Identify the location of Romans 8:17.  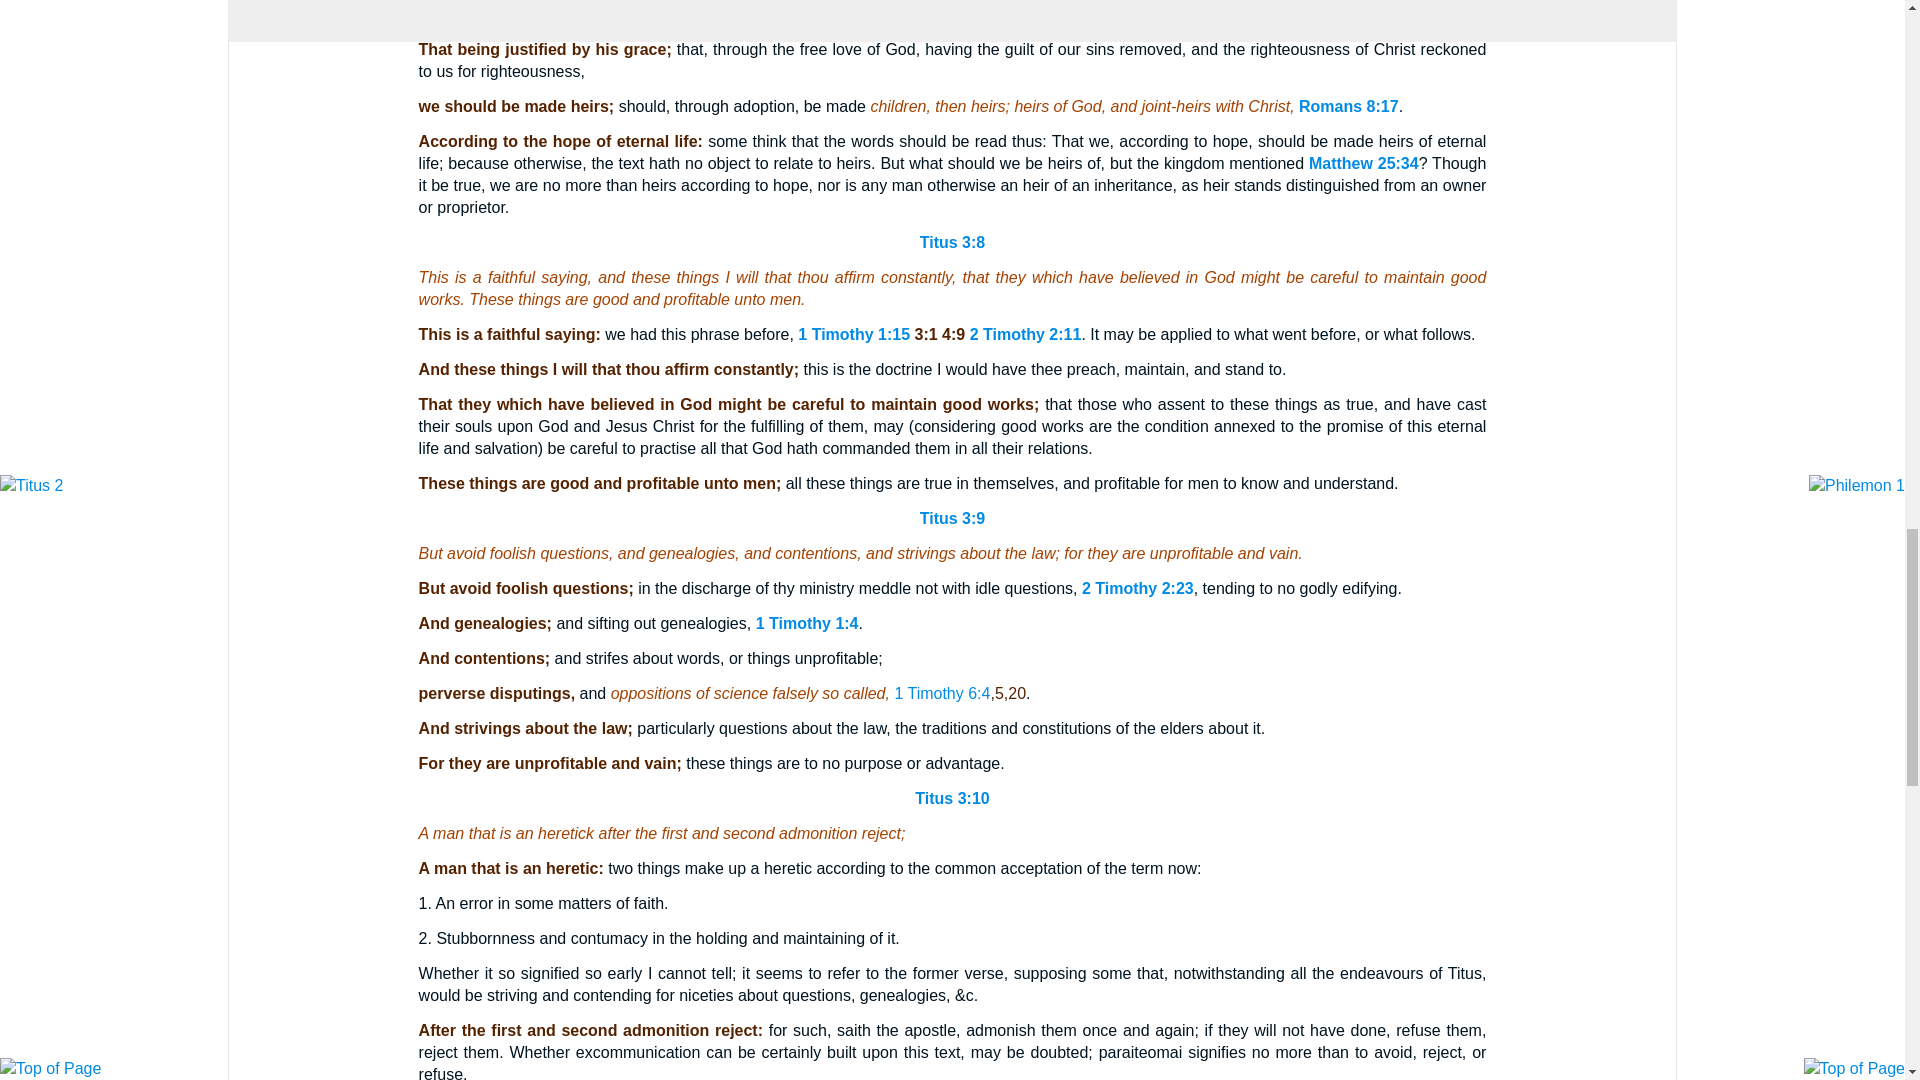
(1349, 106).